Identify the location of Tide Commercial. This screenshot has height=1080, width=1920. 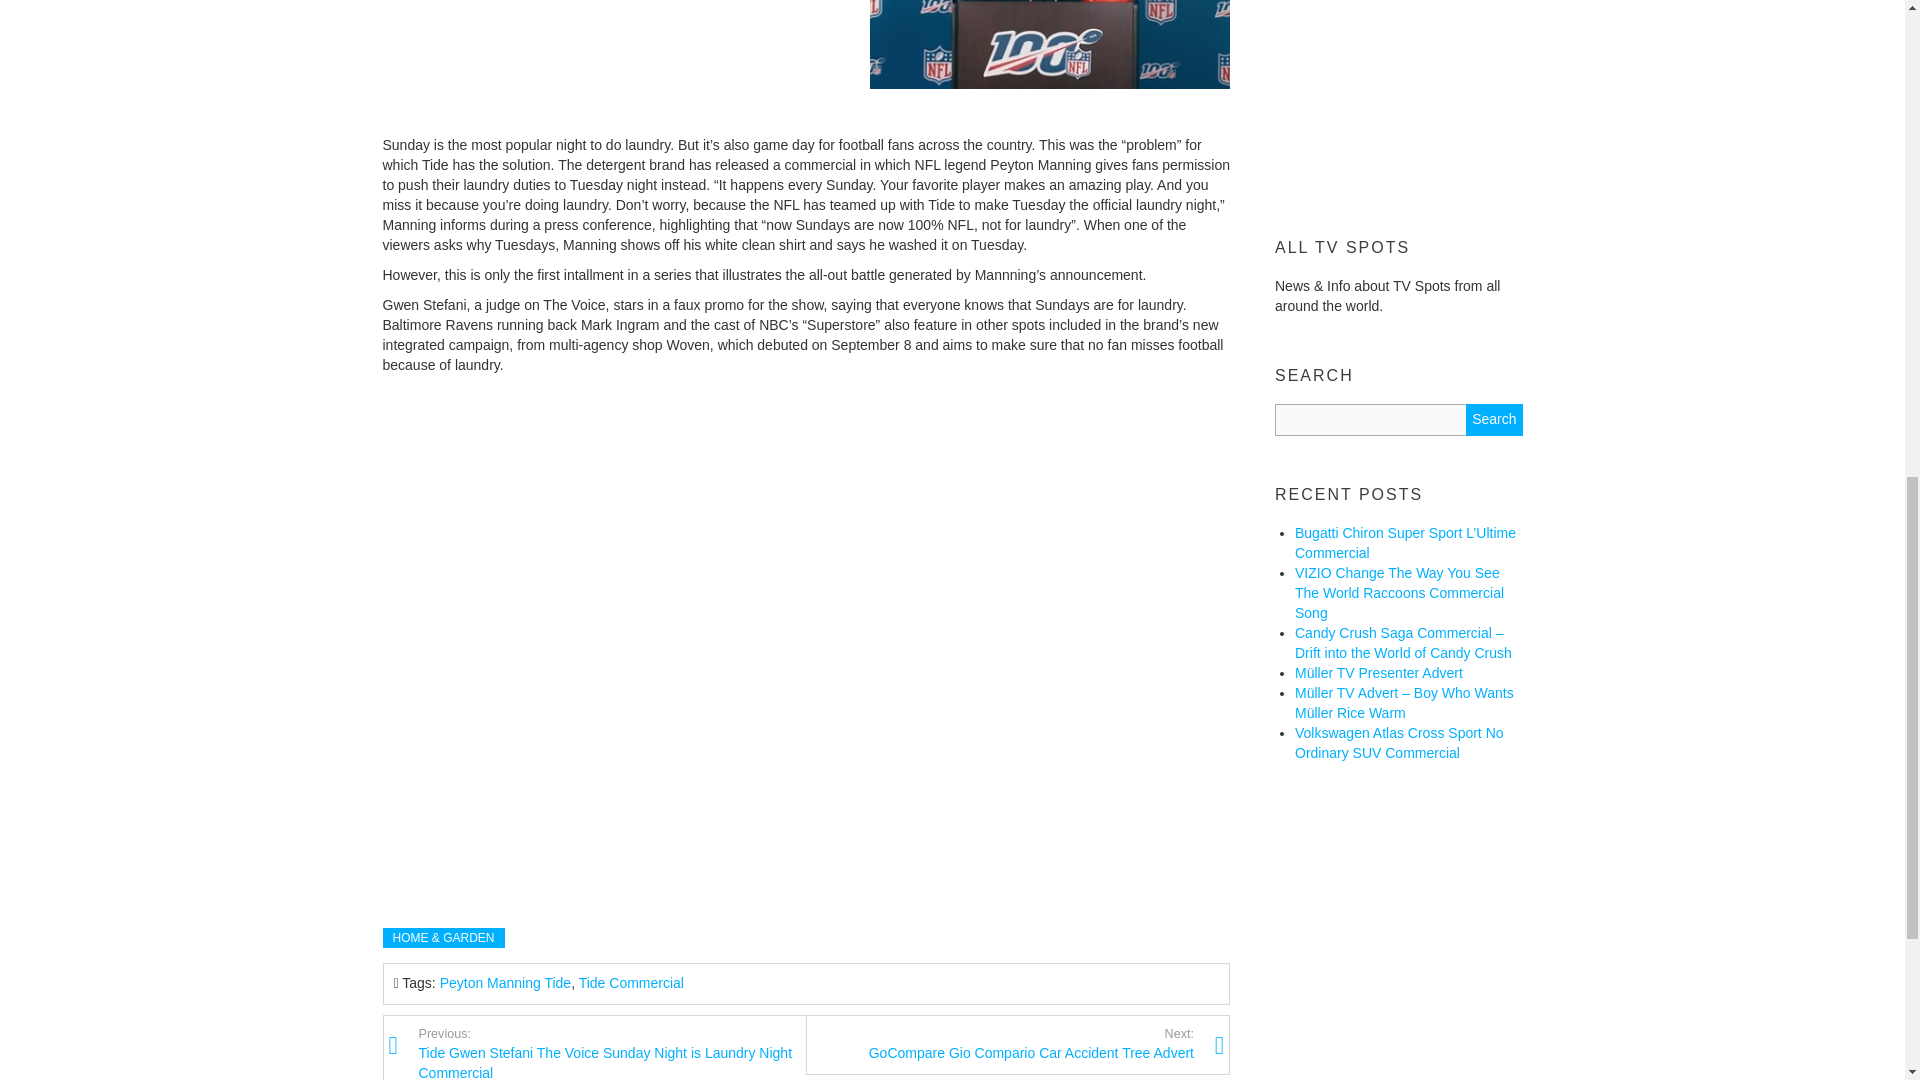
(506, 983).